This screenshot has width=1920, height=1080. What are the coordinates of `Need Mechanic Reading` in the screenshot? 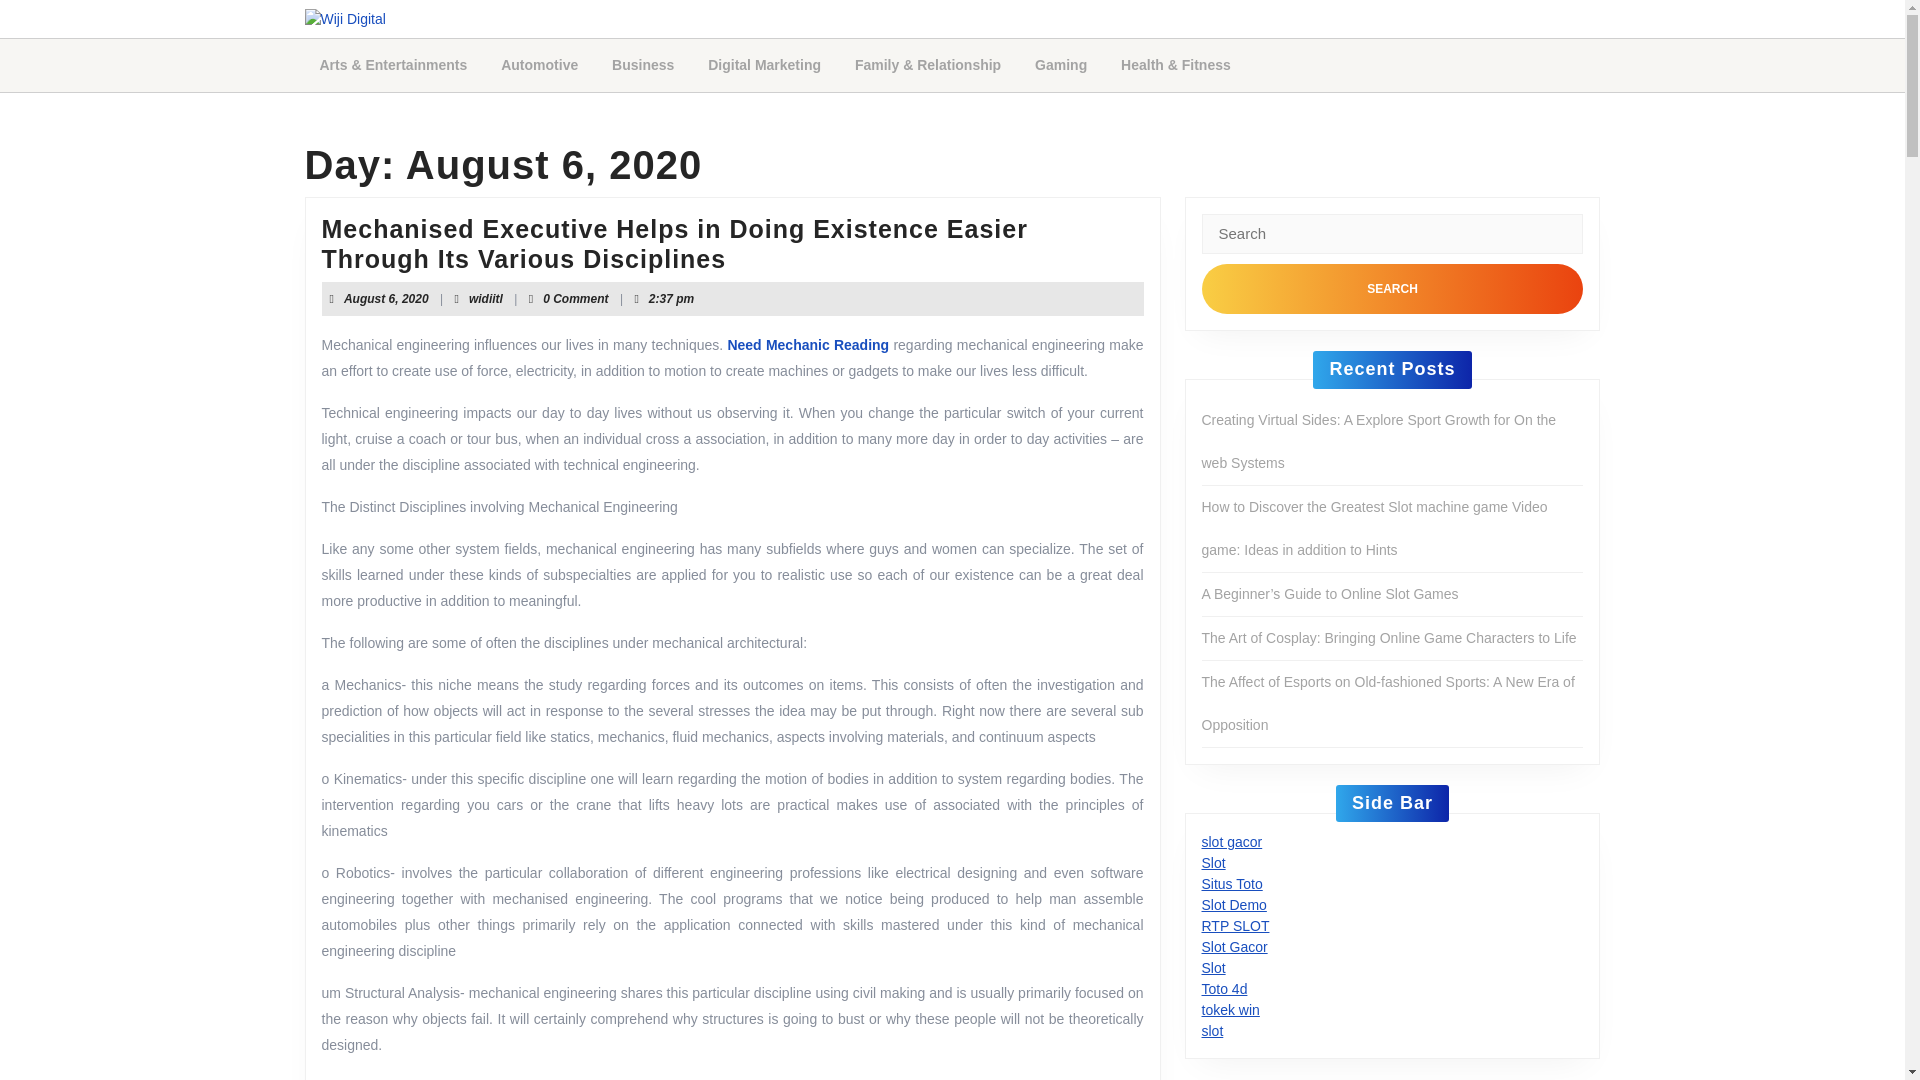 It's located at (808, 344).